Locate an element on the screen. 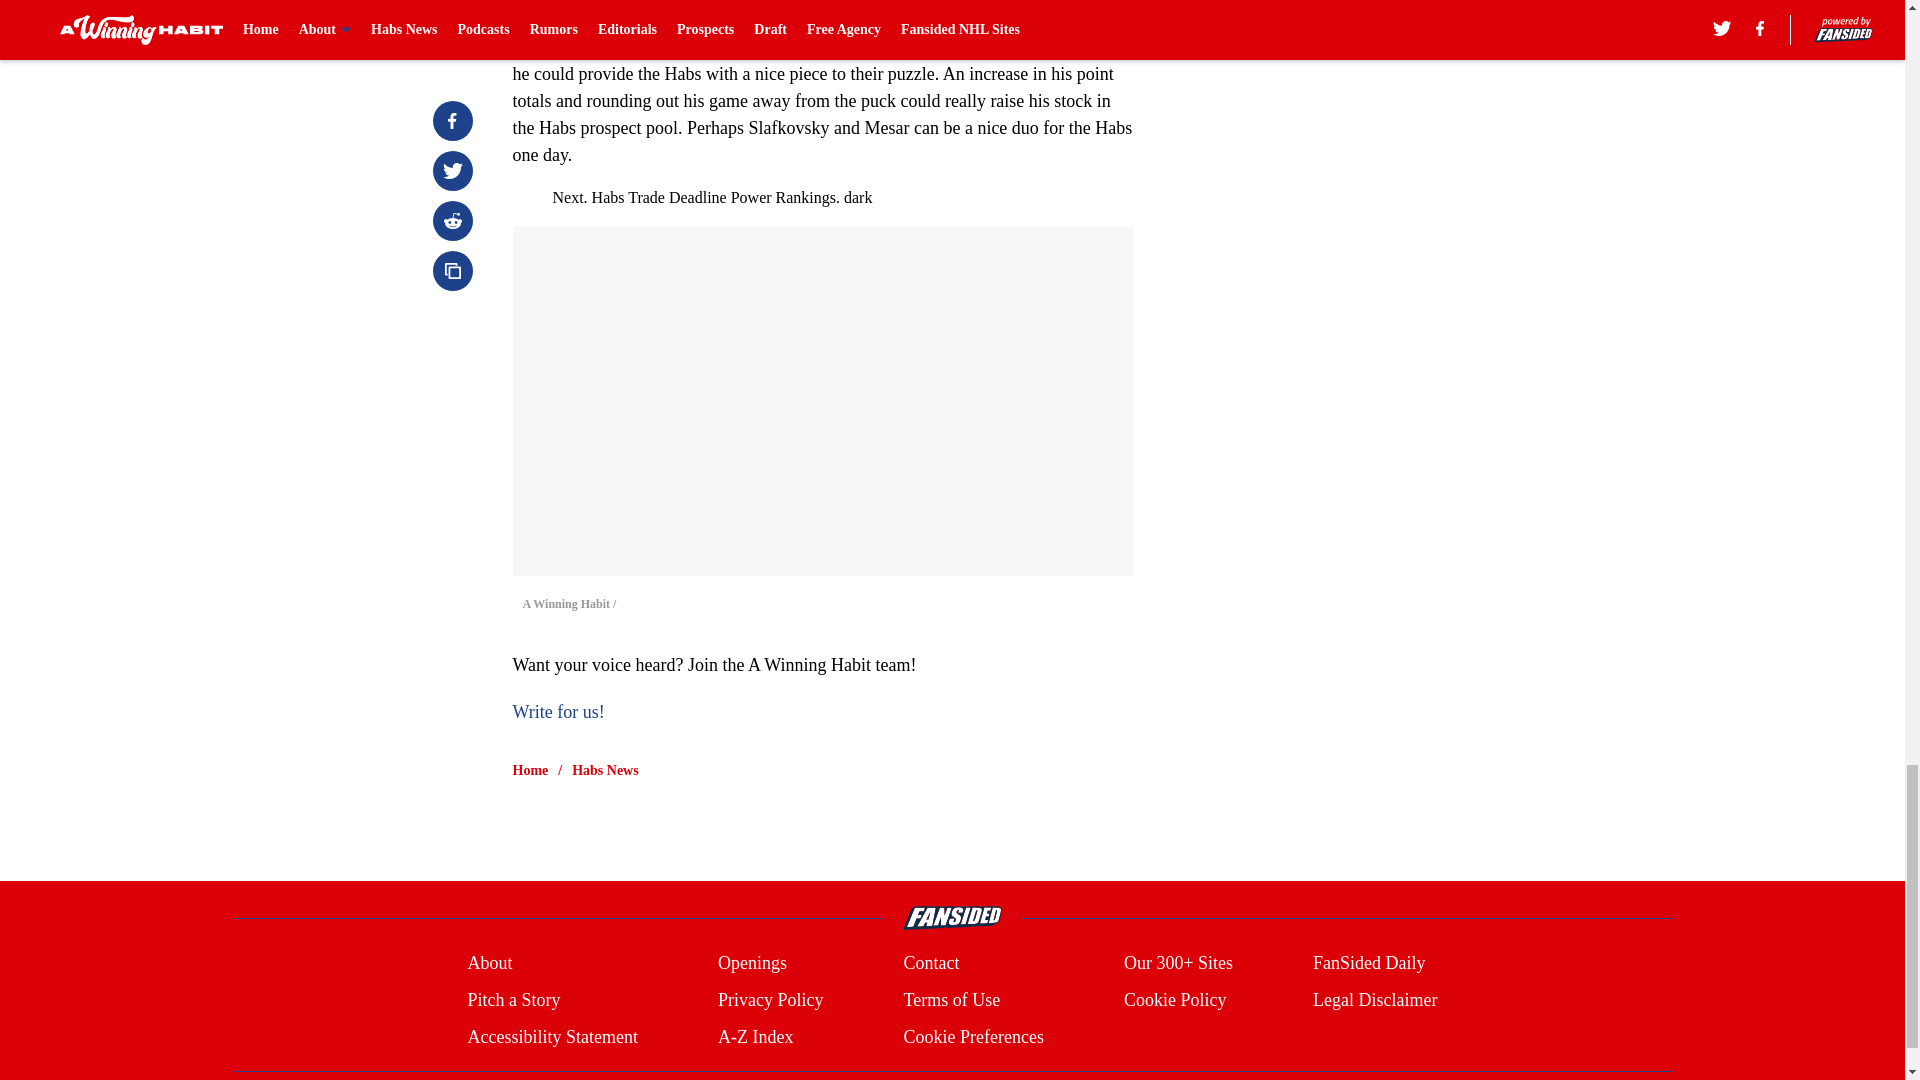 This screenshot has height=1080, width=1920. Openings is located at coordinates (752, 964).